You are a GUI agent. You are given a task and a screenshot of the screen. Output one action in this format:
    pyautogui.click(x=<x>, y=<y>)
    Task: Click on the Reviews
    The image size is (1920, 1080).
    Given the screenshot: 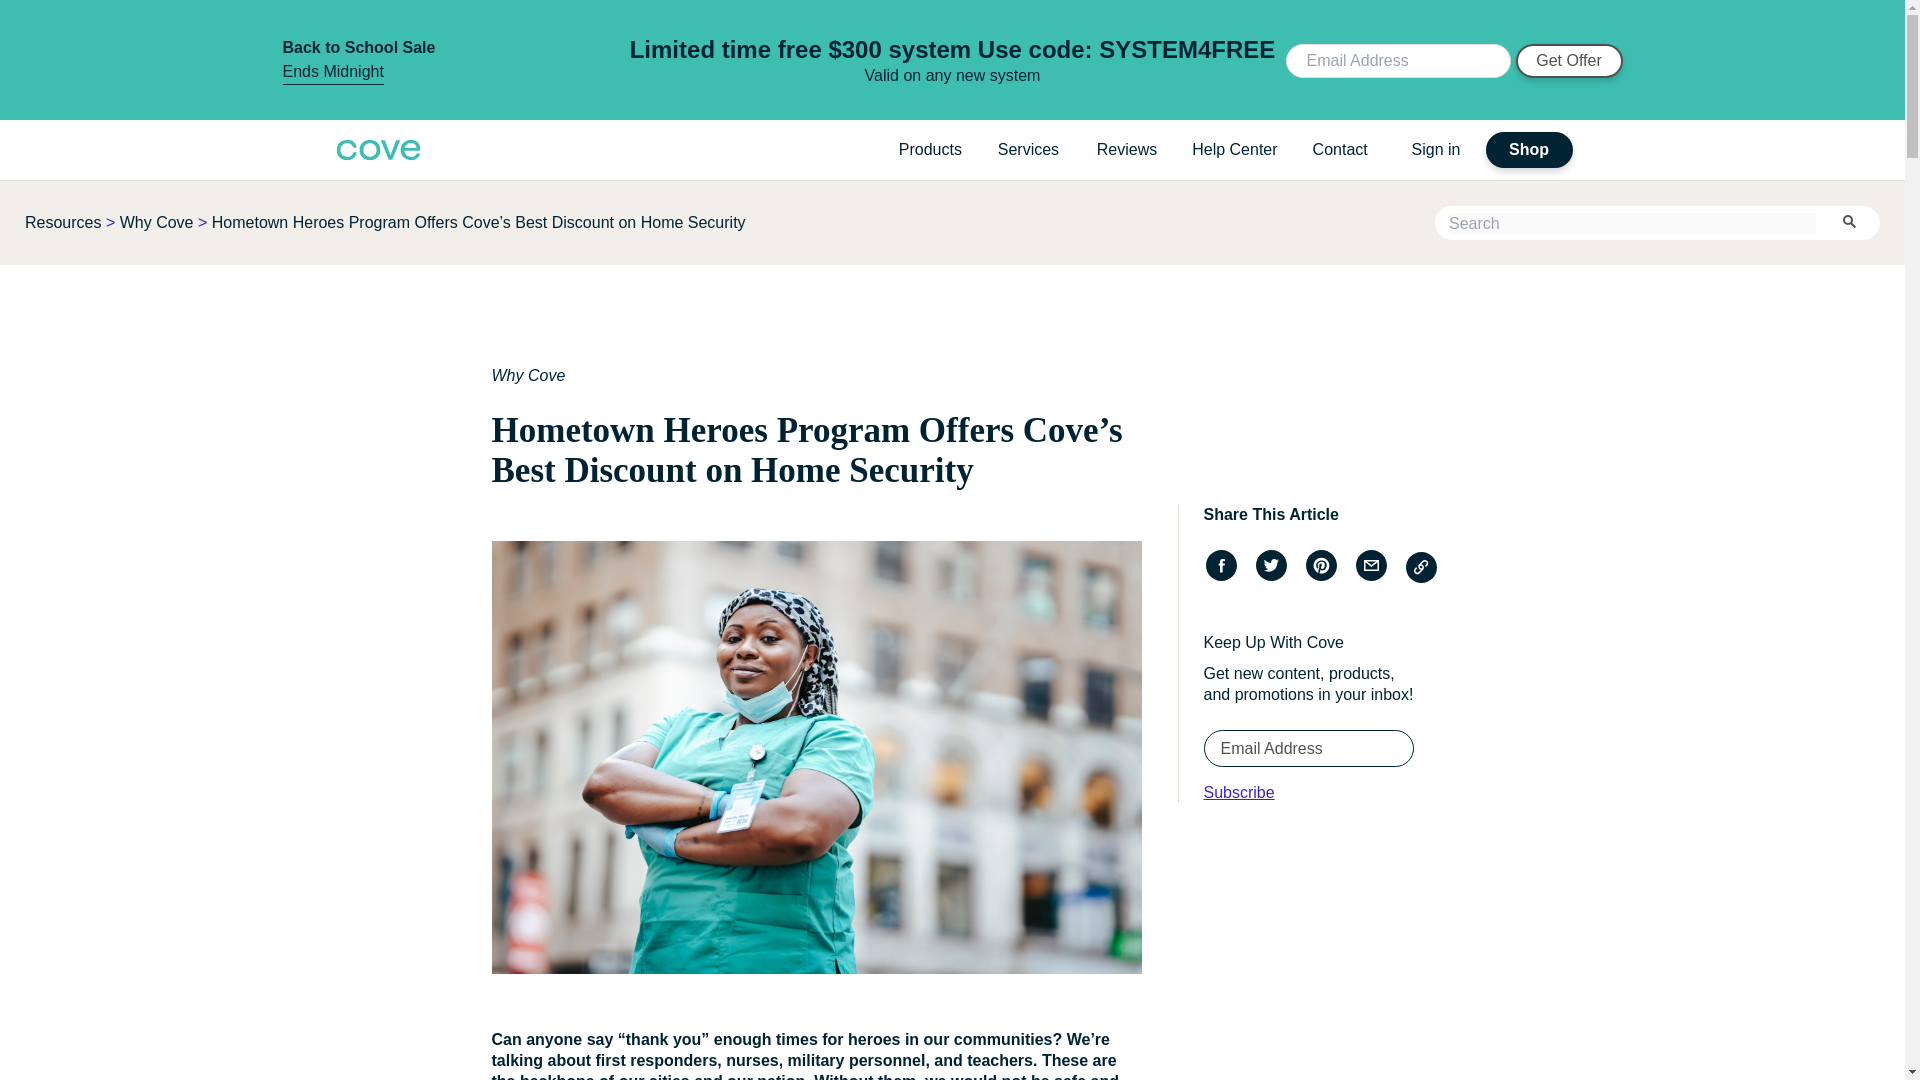 What is the action you would take?
    pyautogui.click(x=1126, y=149)
    